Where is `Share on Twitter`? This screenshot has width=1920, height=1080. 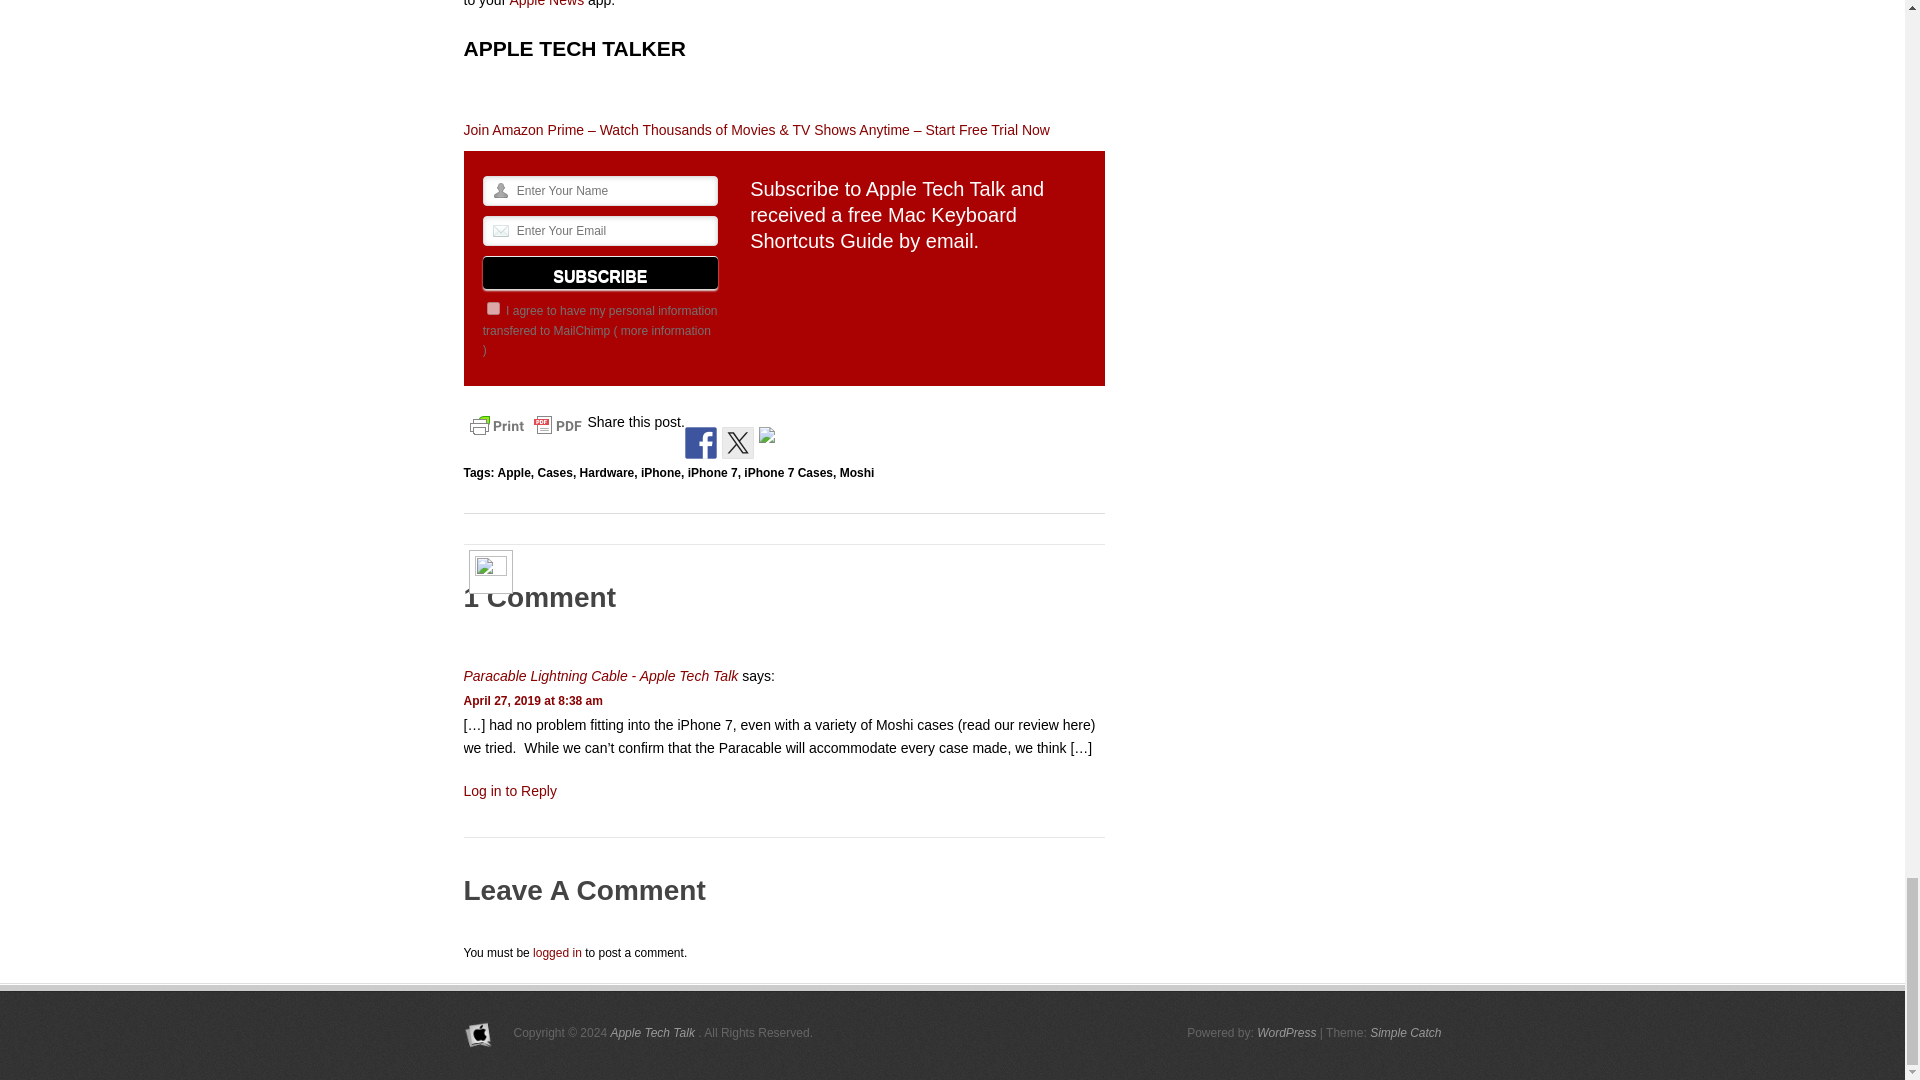 Share on Twitter is located at coordinates (738, 442).